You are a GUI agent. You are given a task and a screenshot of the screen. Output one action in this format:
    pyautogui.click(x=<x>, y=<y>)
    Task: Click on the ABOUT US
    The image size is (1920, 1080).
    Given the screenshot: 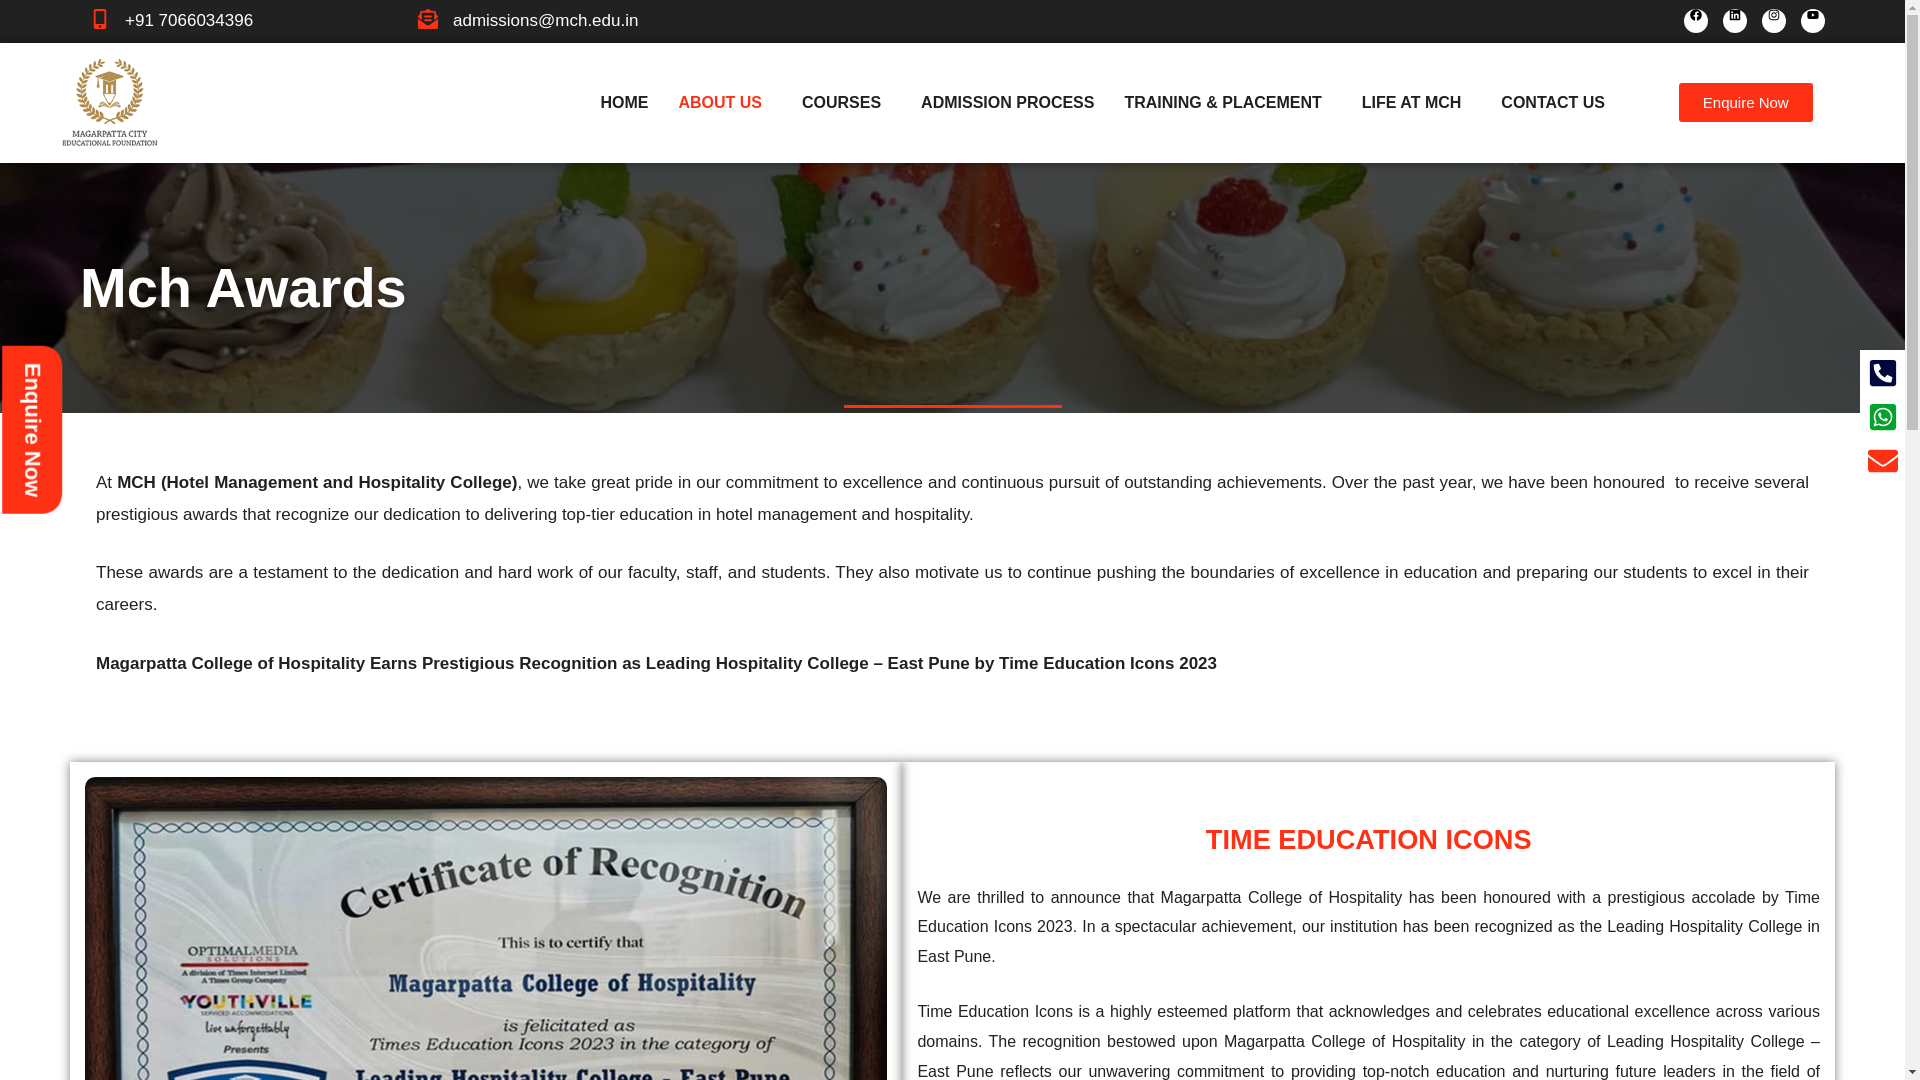 What is the action you would take?
    pyautogui.click(x=724, y=102)
    